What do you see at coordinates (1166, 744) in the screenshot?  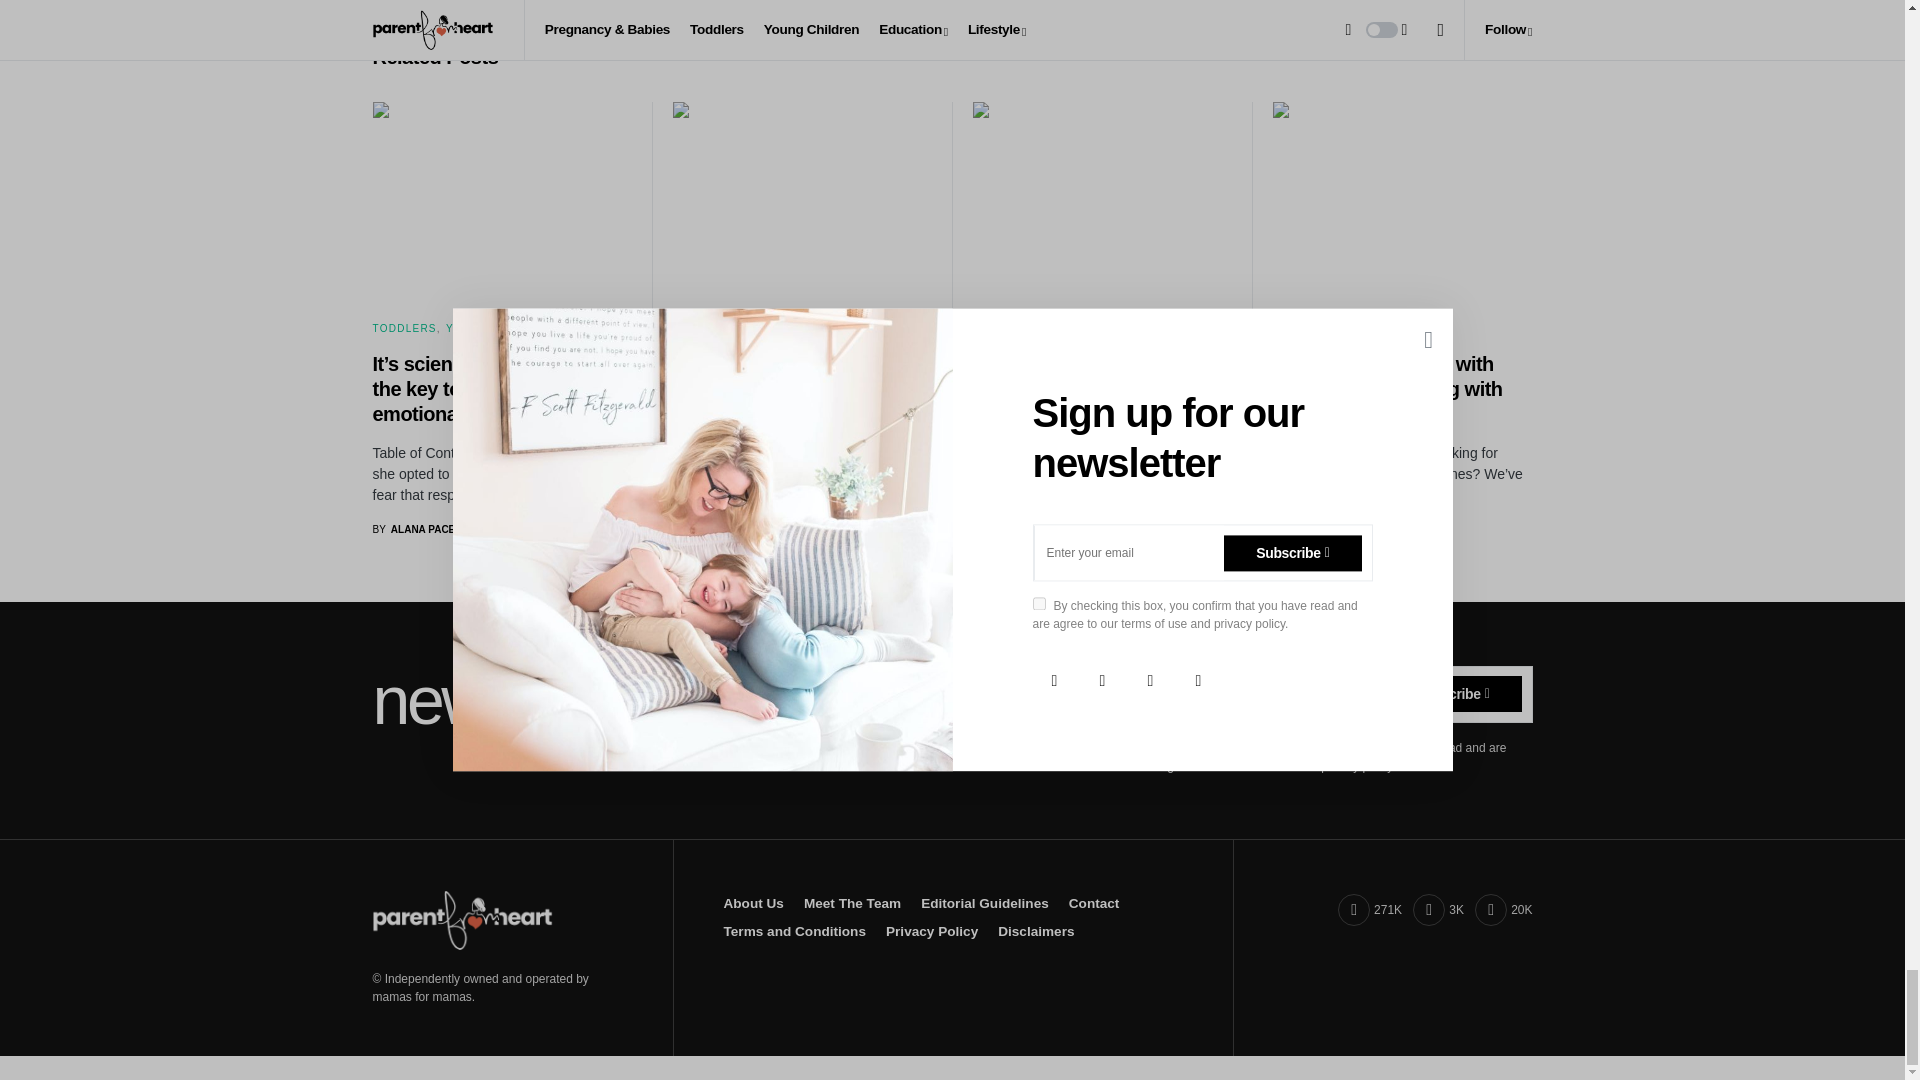 I see `on` at bounding box center [1166, 744].